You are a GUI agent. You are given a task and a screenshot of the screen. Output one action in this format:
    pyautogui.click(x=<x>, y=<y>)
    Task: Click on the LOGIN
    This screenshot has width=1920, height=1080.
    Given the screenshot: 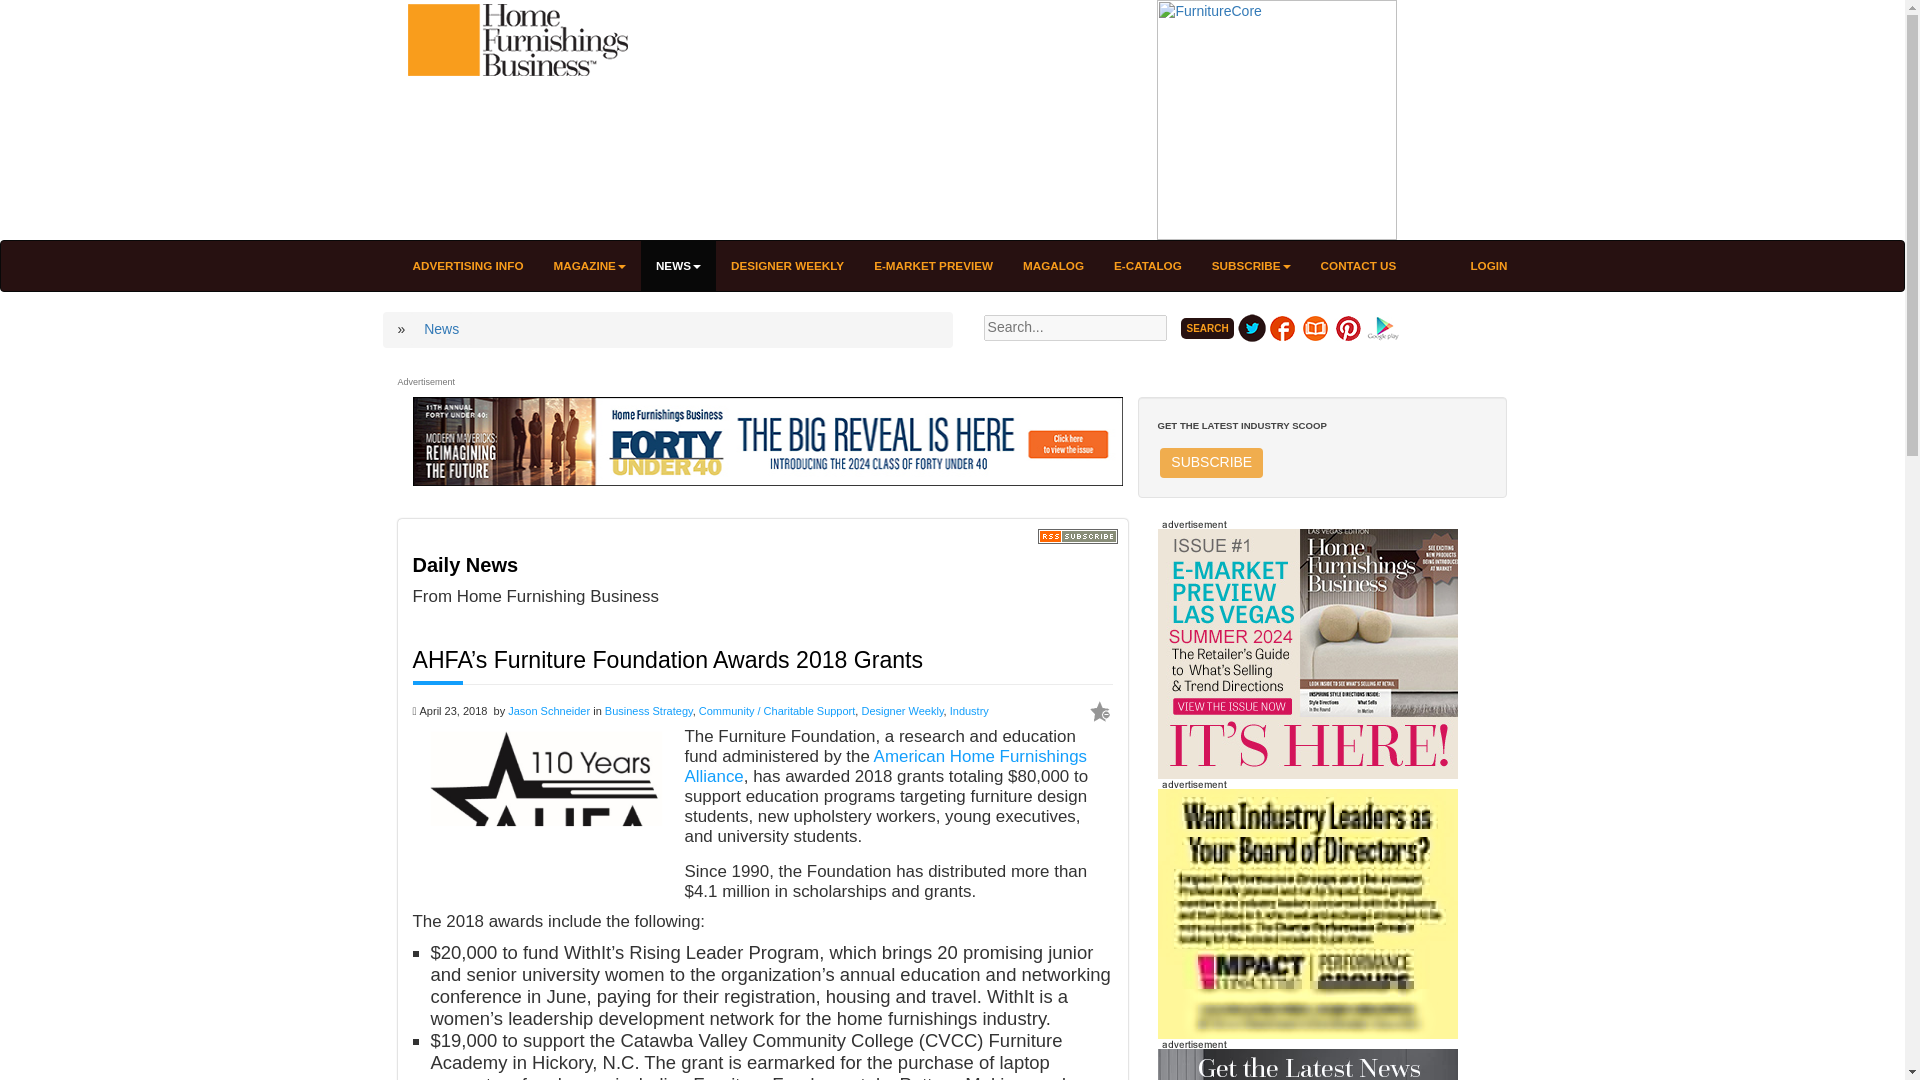 What is the action you would take?
    pyautogui.click(x=1488, y=265)
    